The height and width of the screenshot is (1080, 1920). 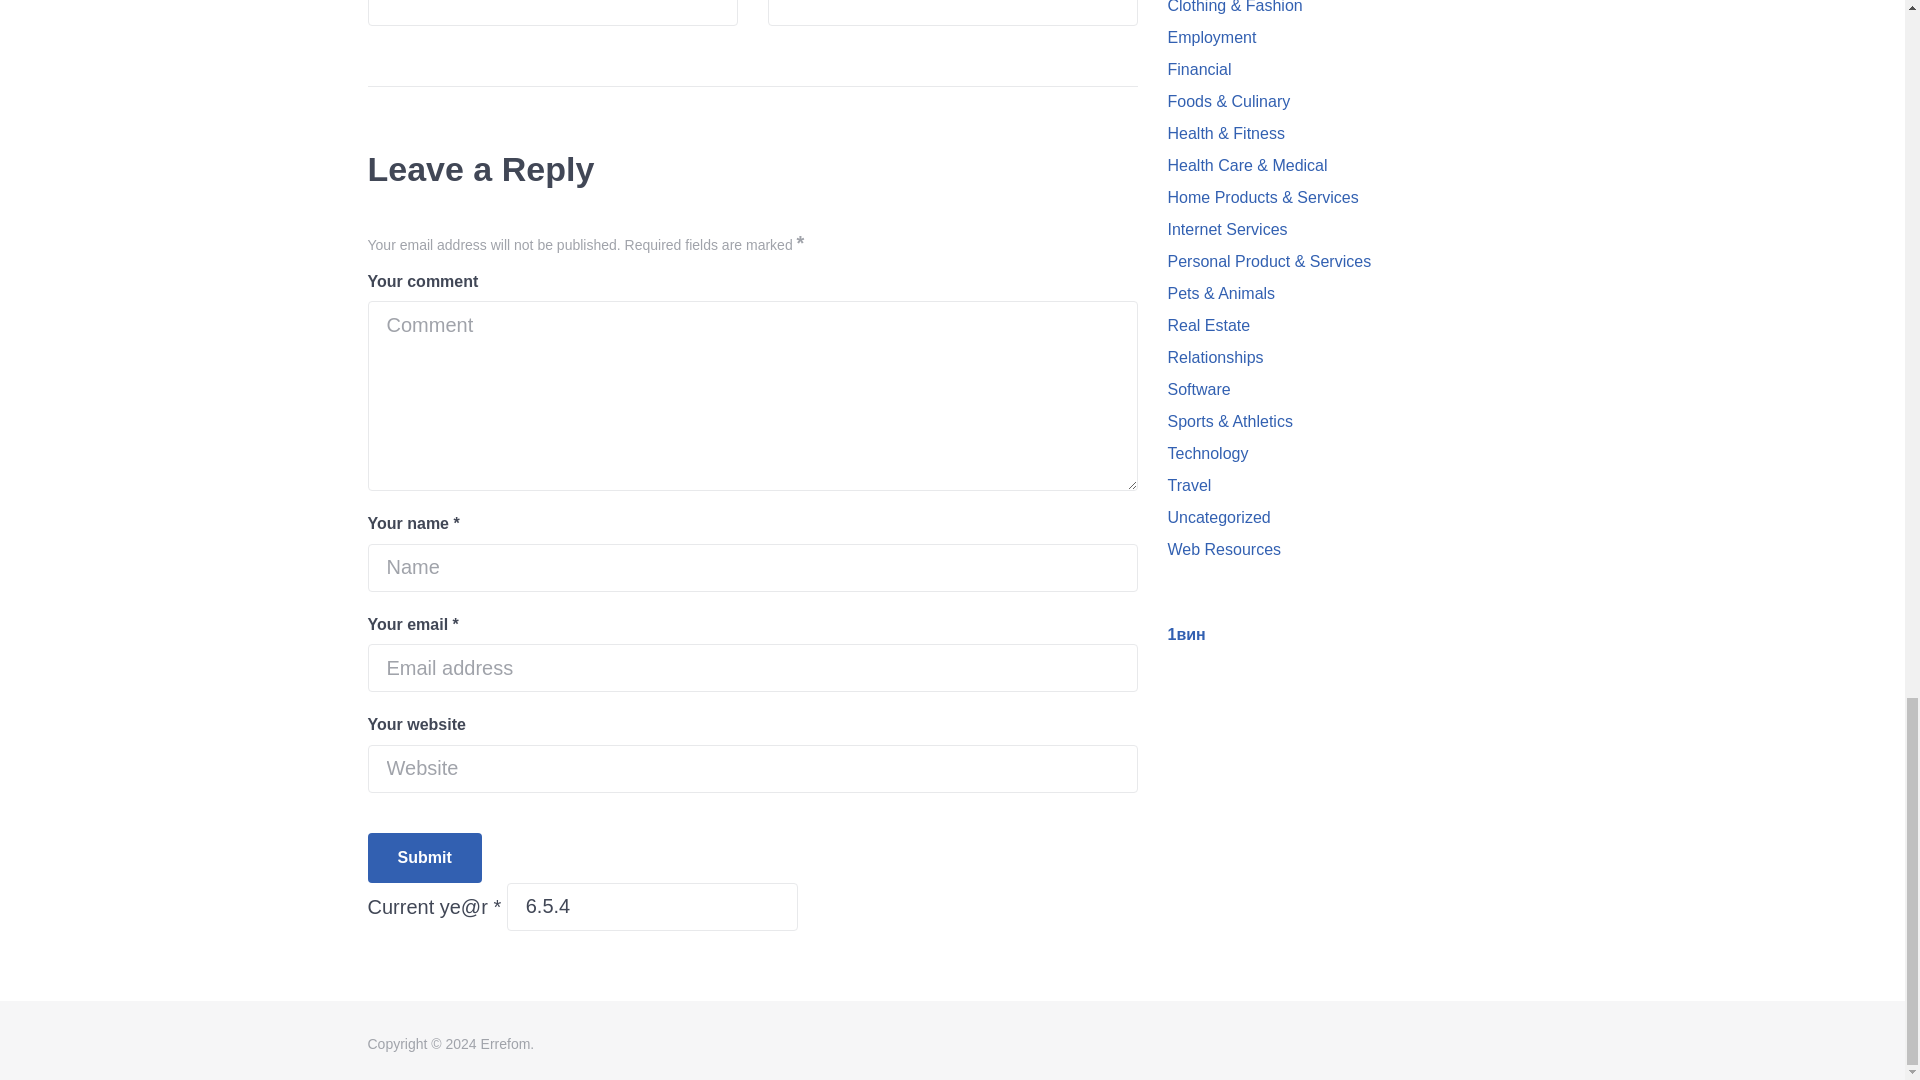 What do you see at coordinates (953, 14) in the screenshot?
I see `Submit` at bounding box center [953, 14].